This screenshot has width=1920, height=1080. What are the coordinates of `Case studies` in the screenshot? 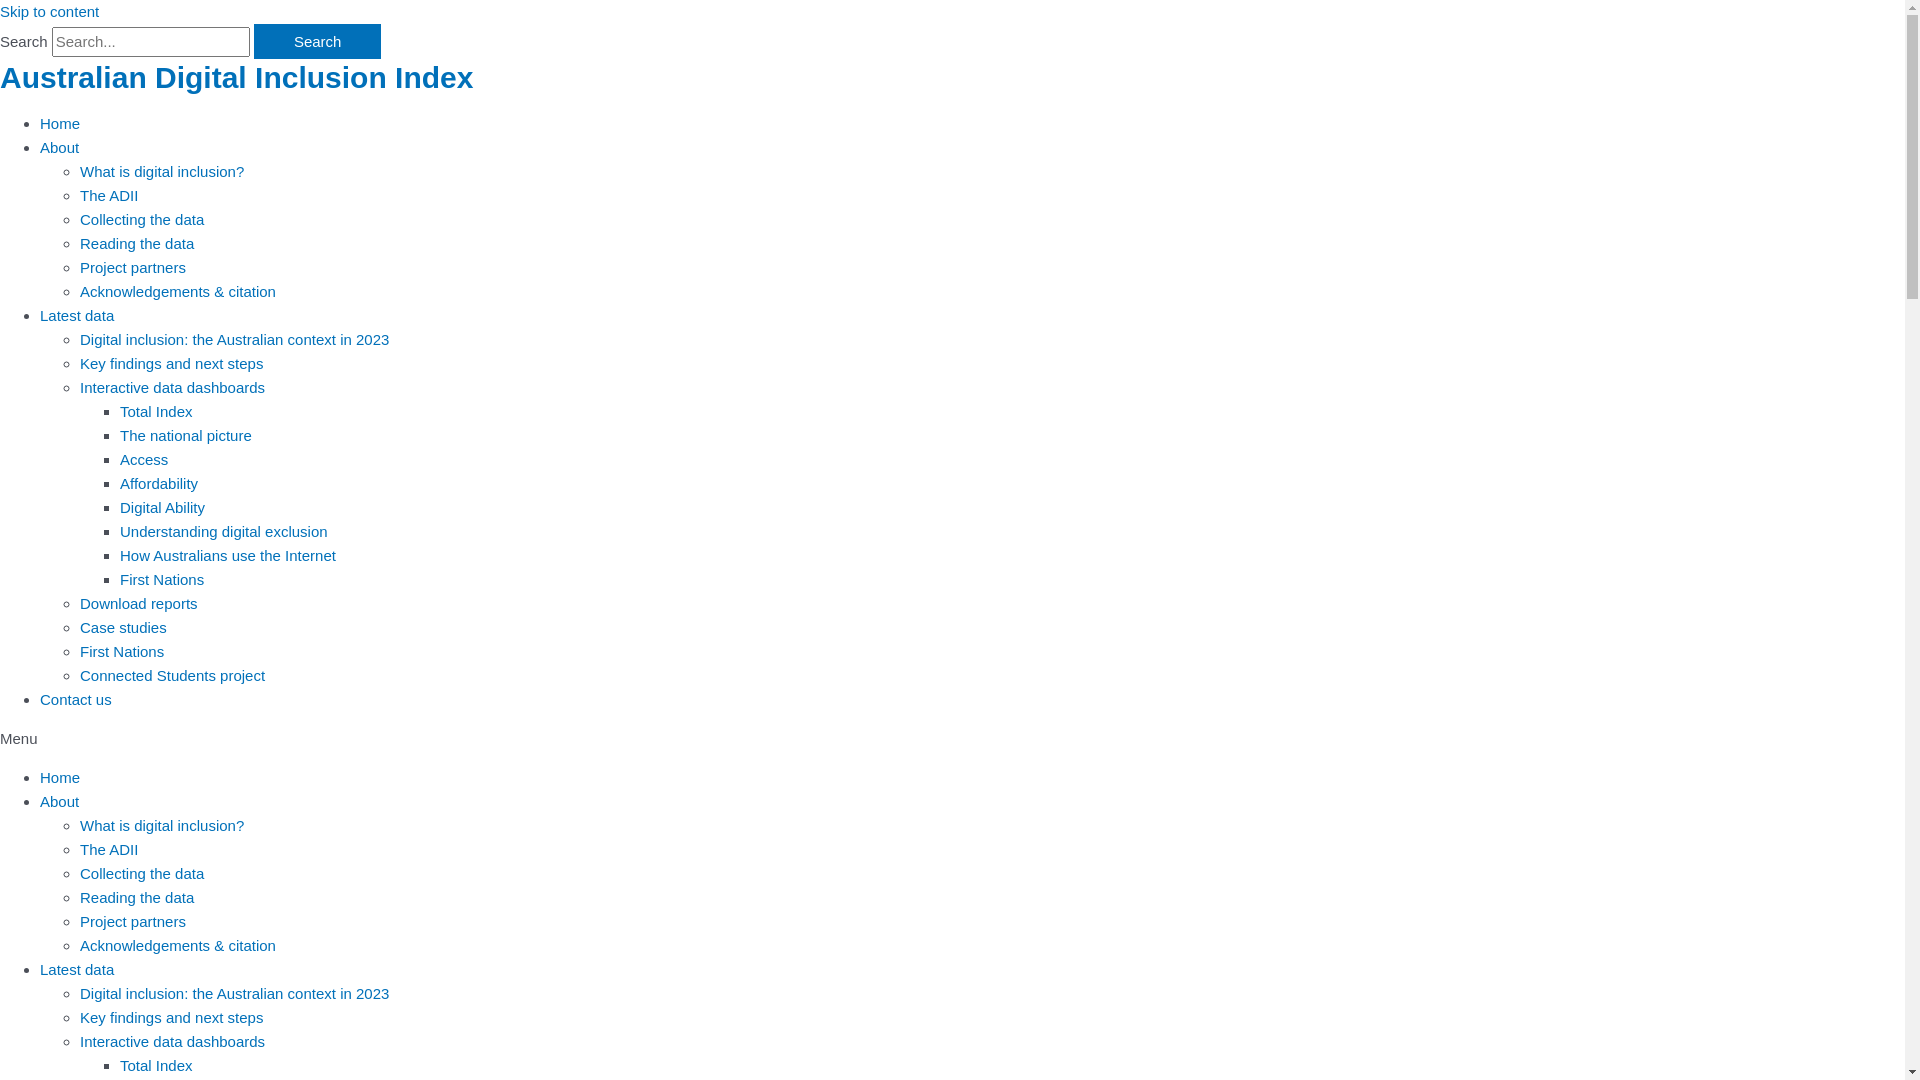 It's located at (124, 626).